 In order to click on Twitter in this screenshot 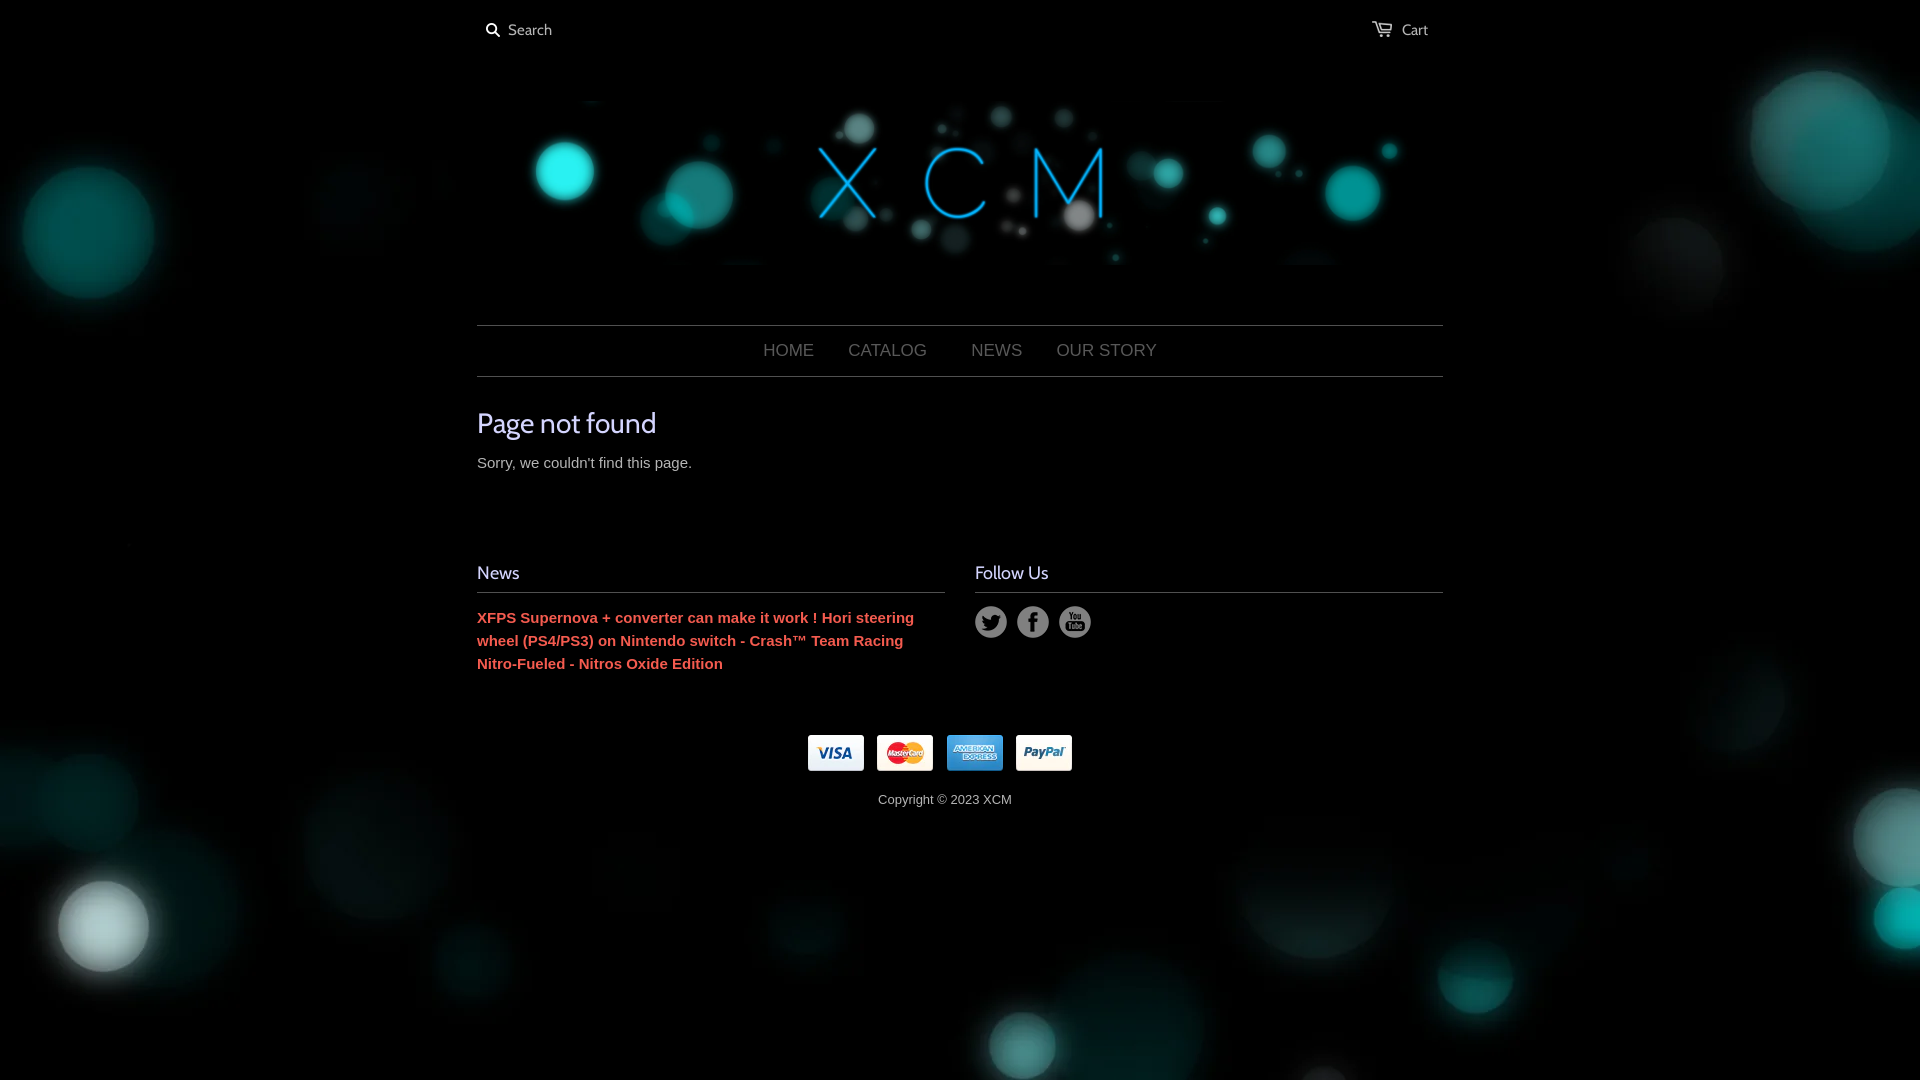, I will do `click(991, 622)`.